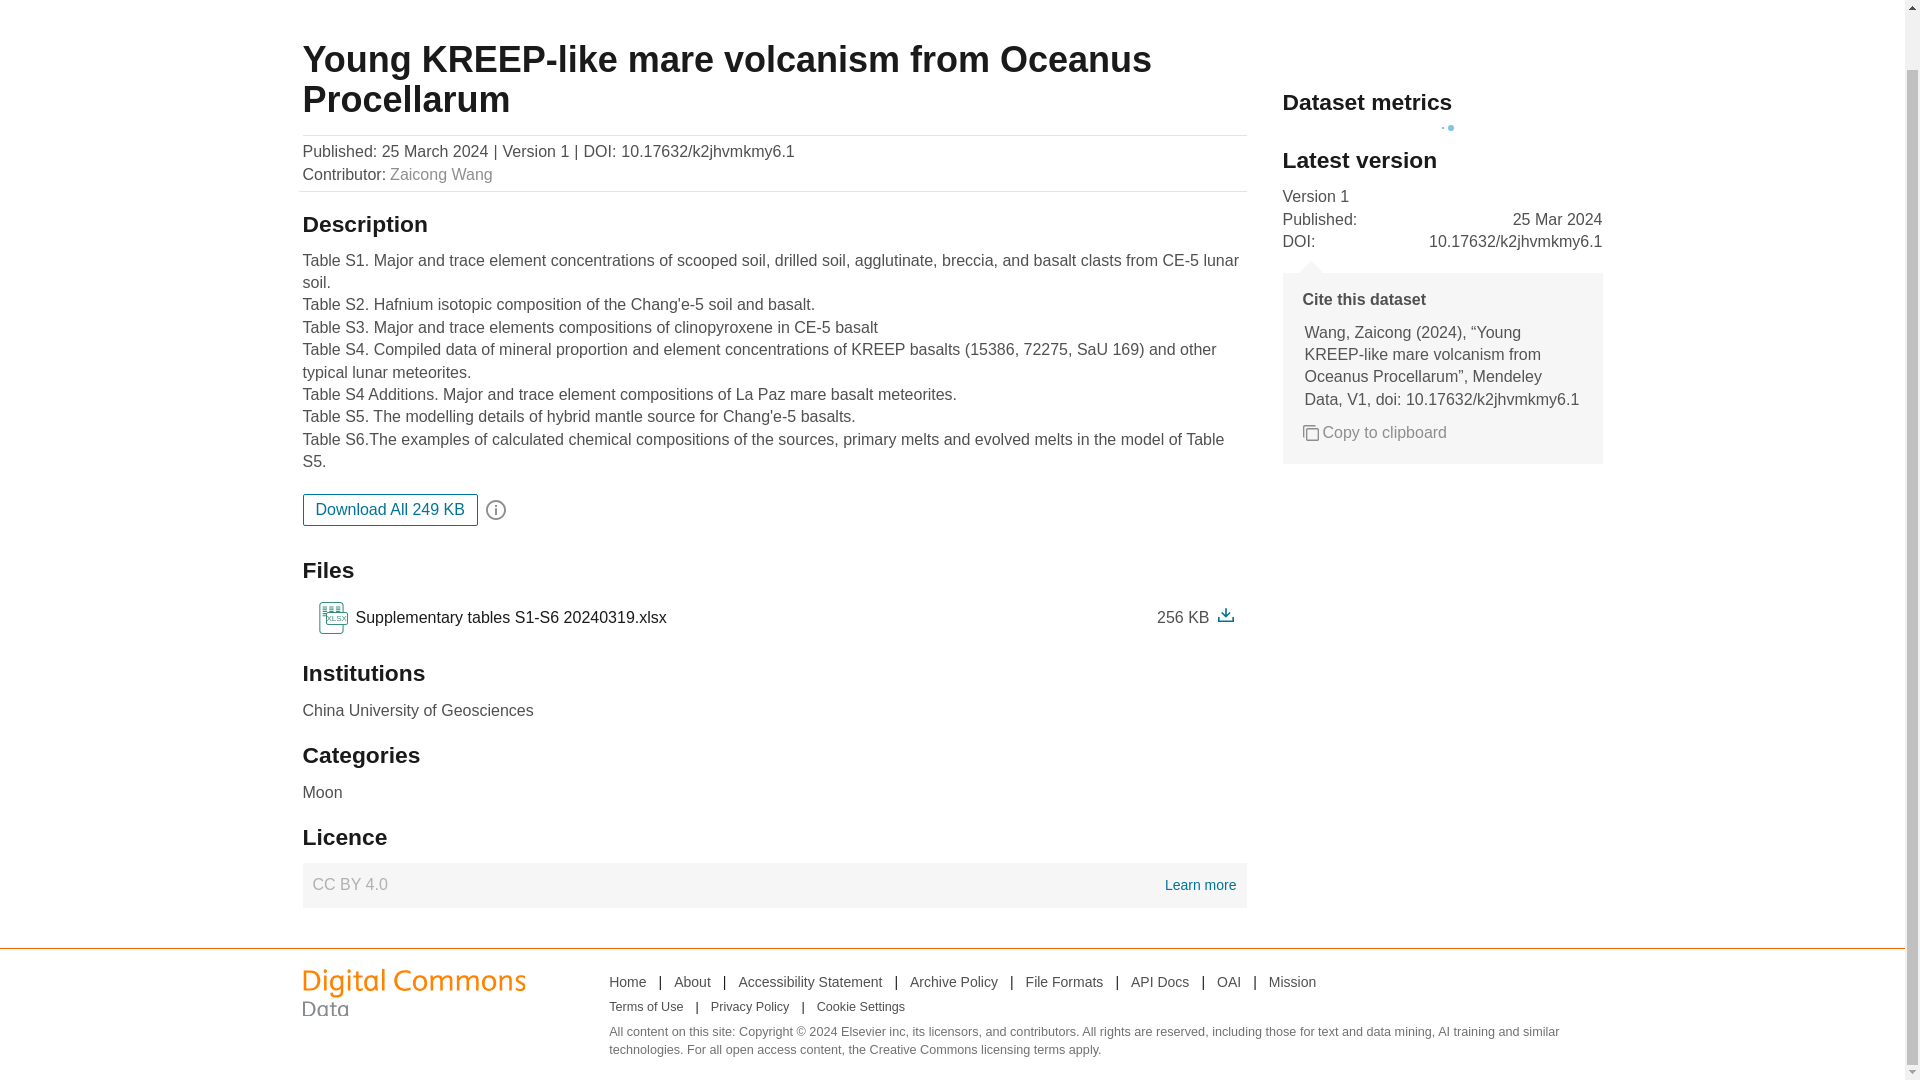 The image size is (1920, 1080). What do you see at coordinates (1228, 981) in the screenshot?
I see `OAI` at bounding box center [1228, 981].